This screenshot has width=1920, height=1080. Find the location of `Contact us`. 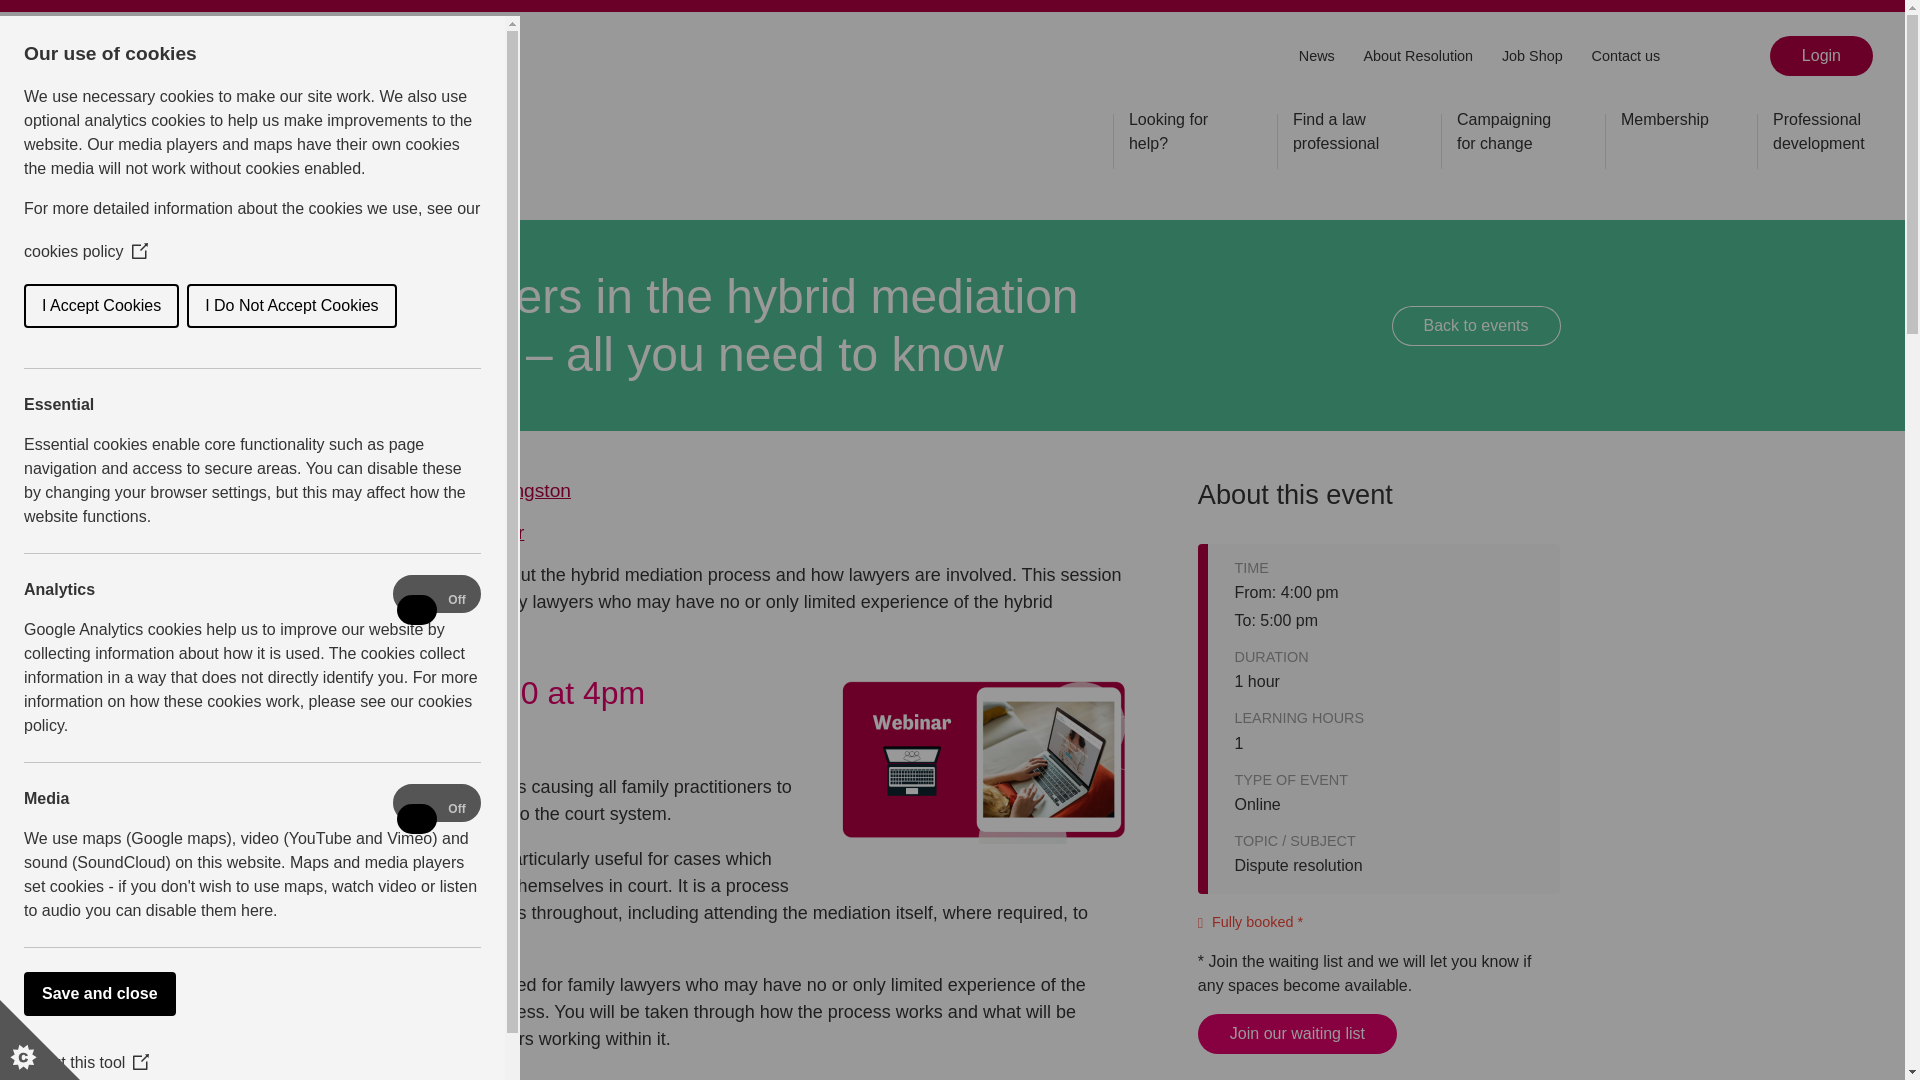

Contact us is located at coordinates (1626, 54).